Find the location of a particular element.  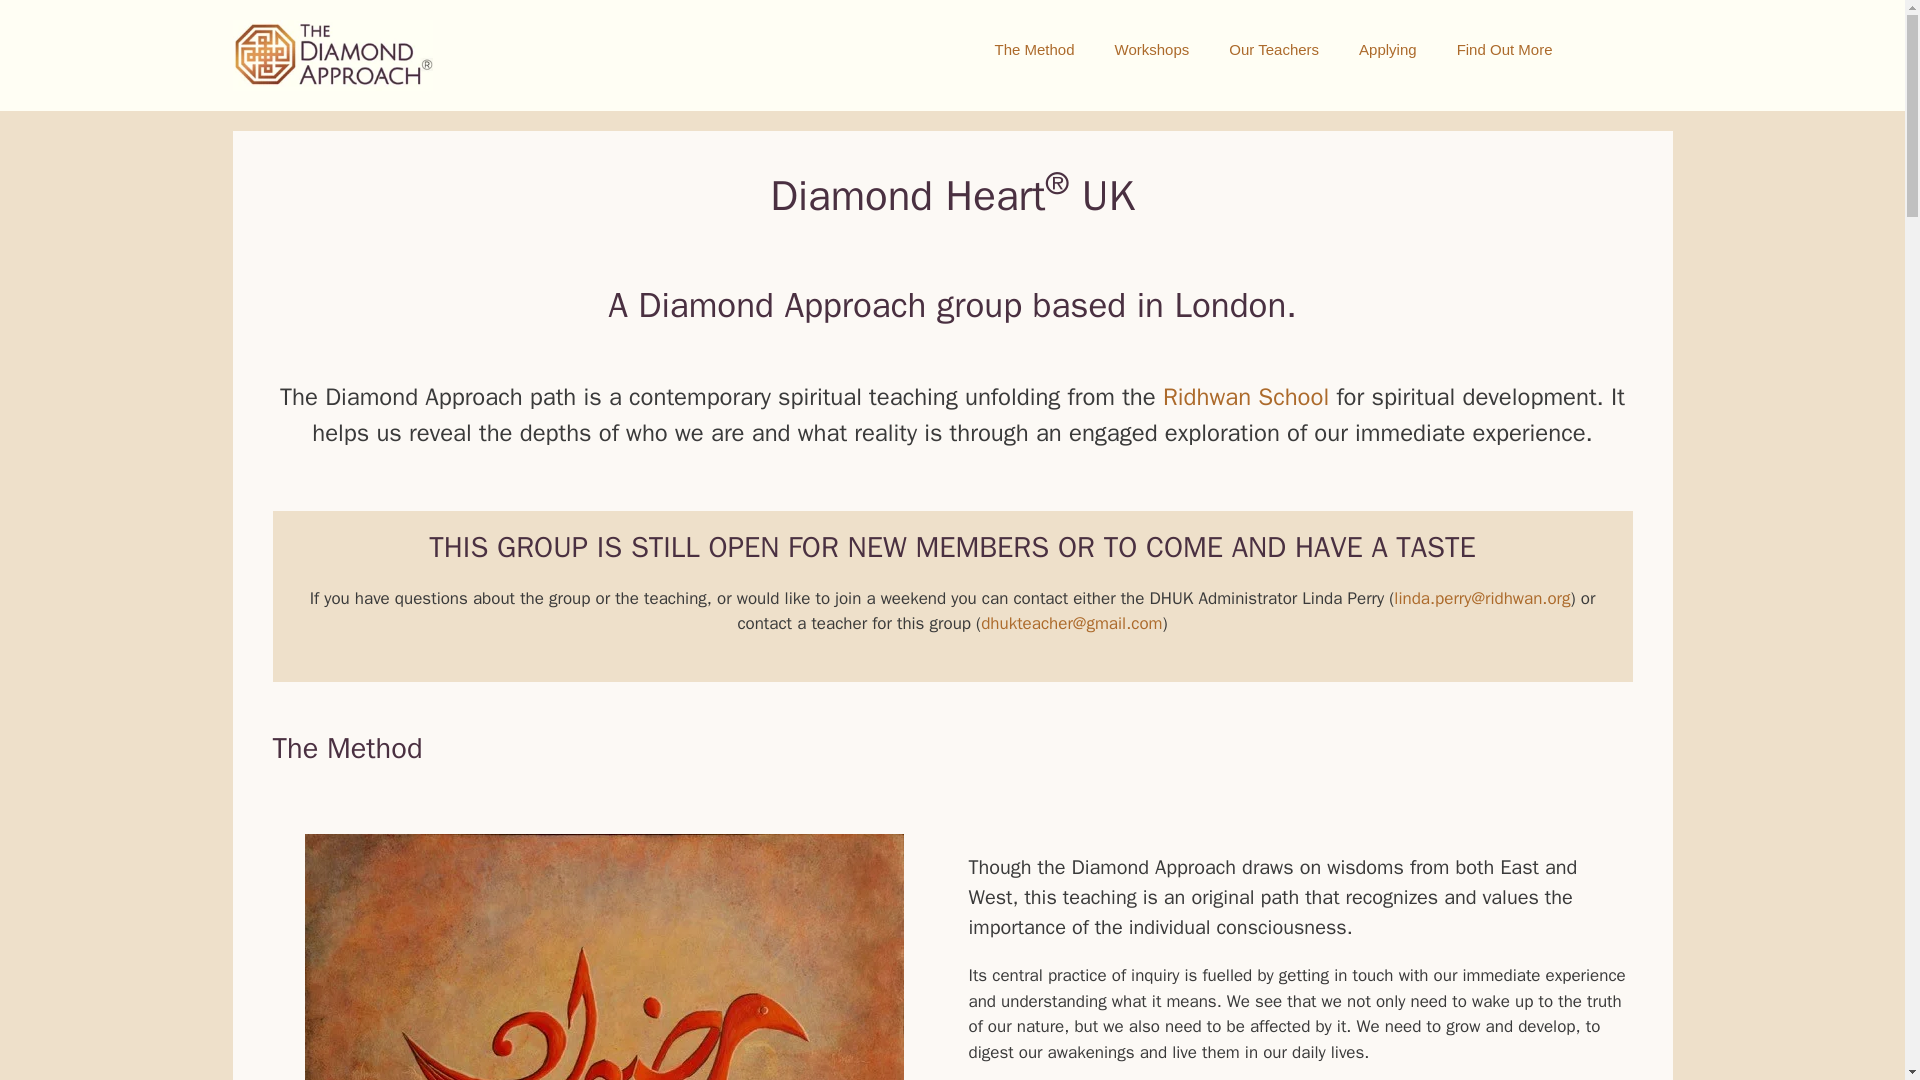

Ridhwan School is located at coordinates (1246, 396).